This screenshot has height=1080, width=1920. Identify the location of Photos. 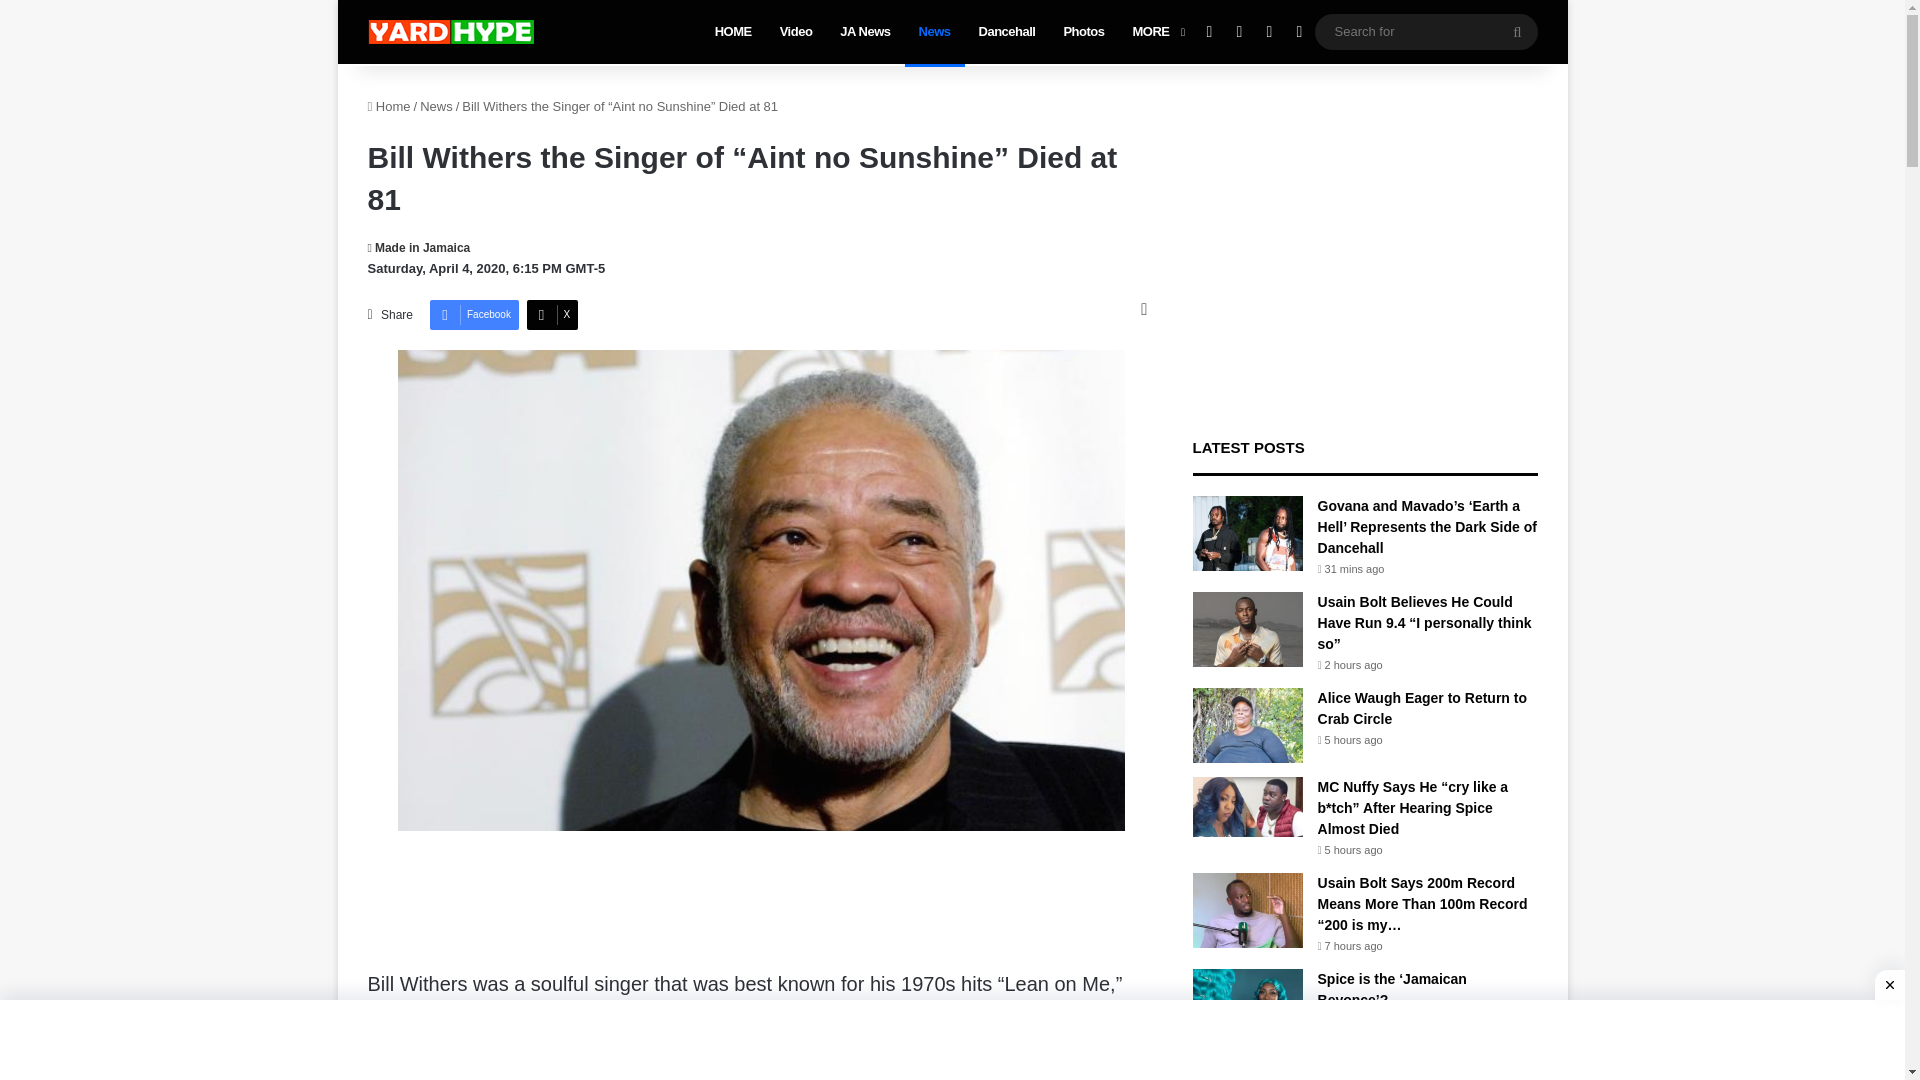
(1082, 32).